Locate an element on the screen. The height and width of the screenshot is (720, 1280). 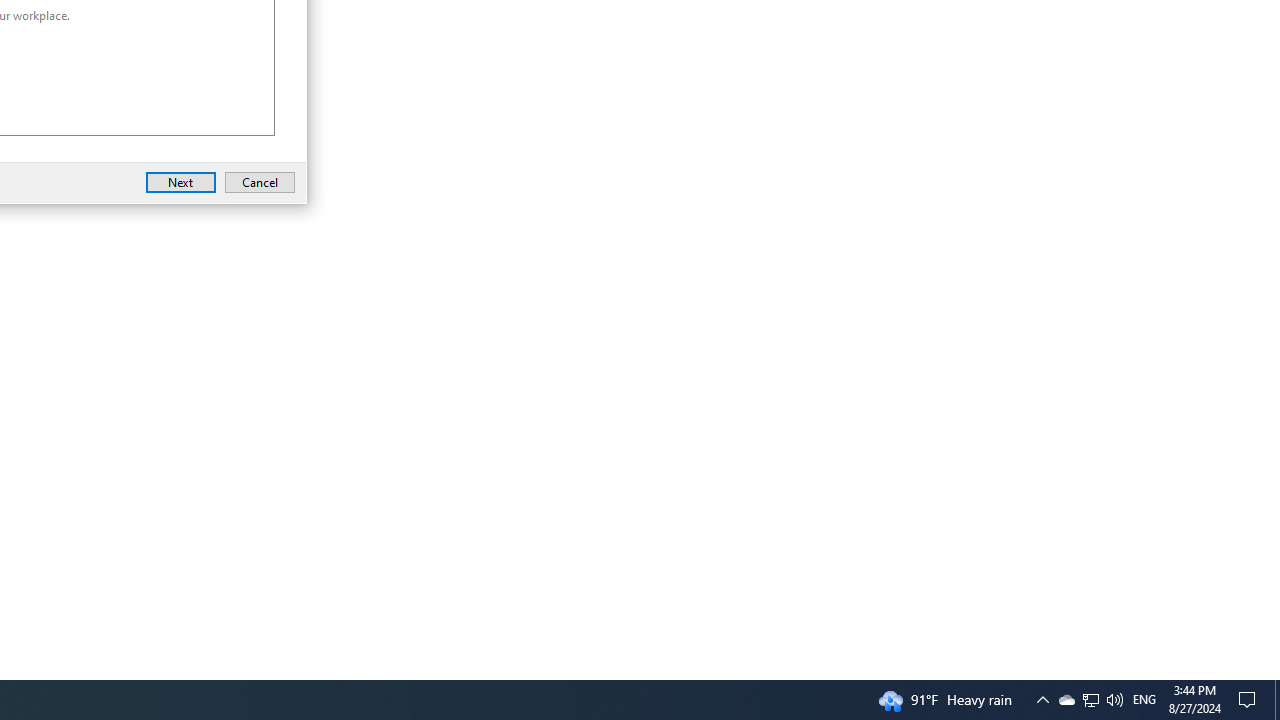
Next is located at coordinates (180, 182).